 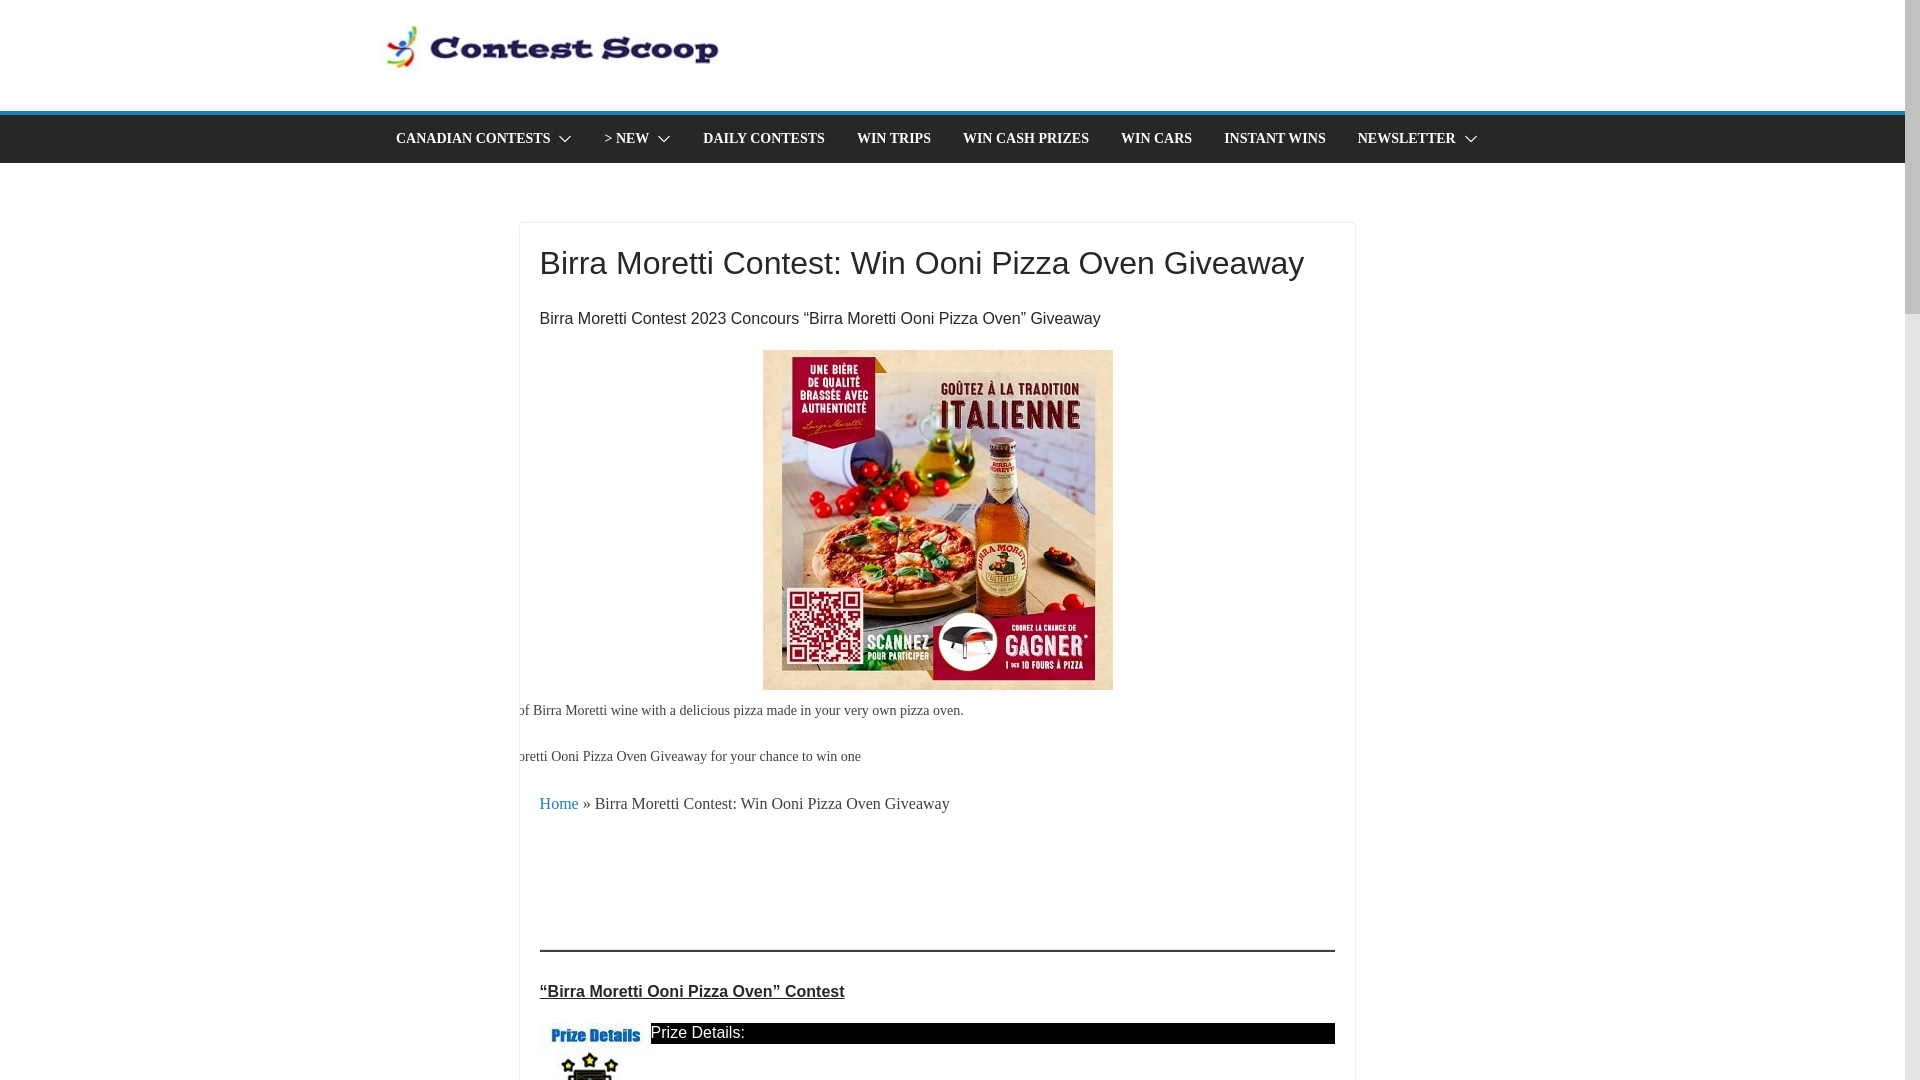 What do you see at coordinates (559, 803) in the screenshot?
I see `Home` at bounding box center [559, 803].